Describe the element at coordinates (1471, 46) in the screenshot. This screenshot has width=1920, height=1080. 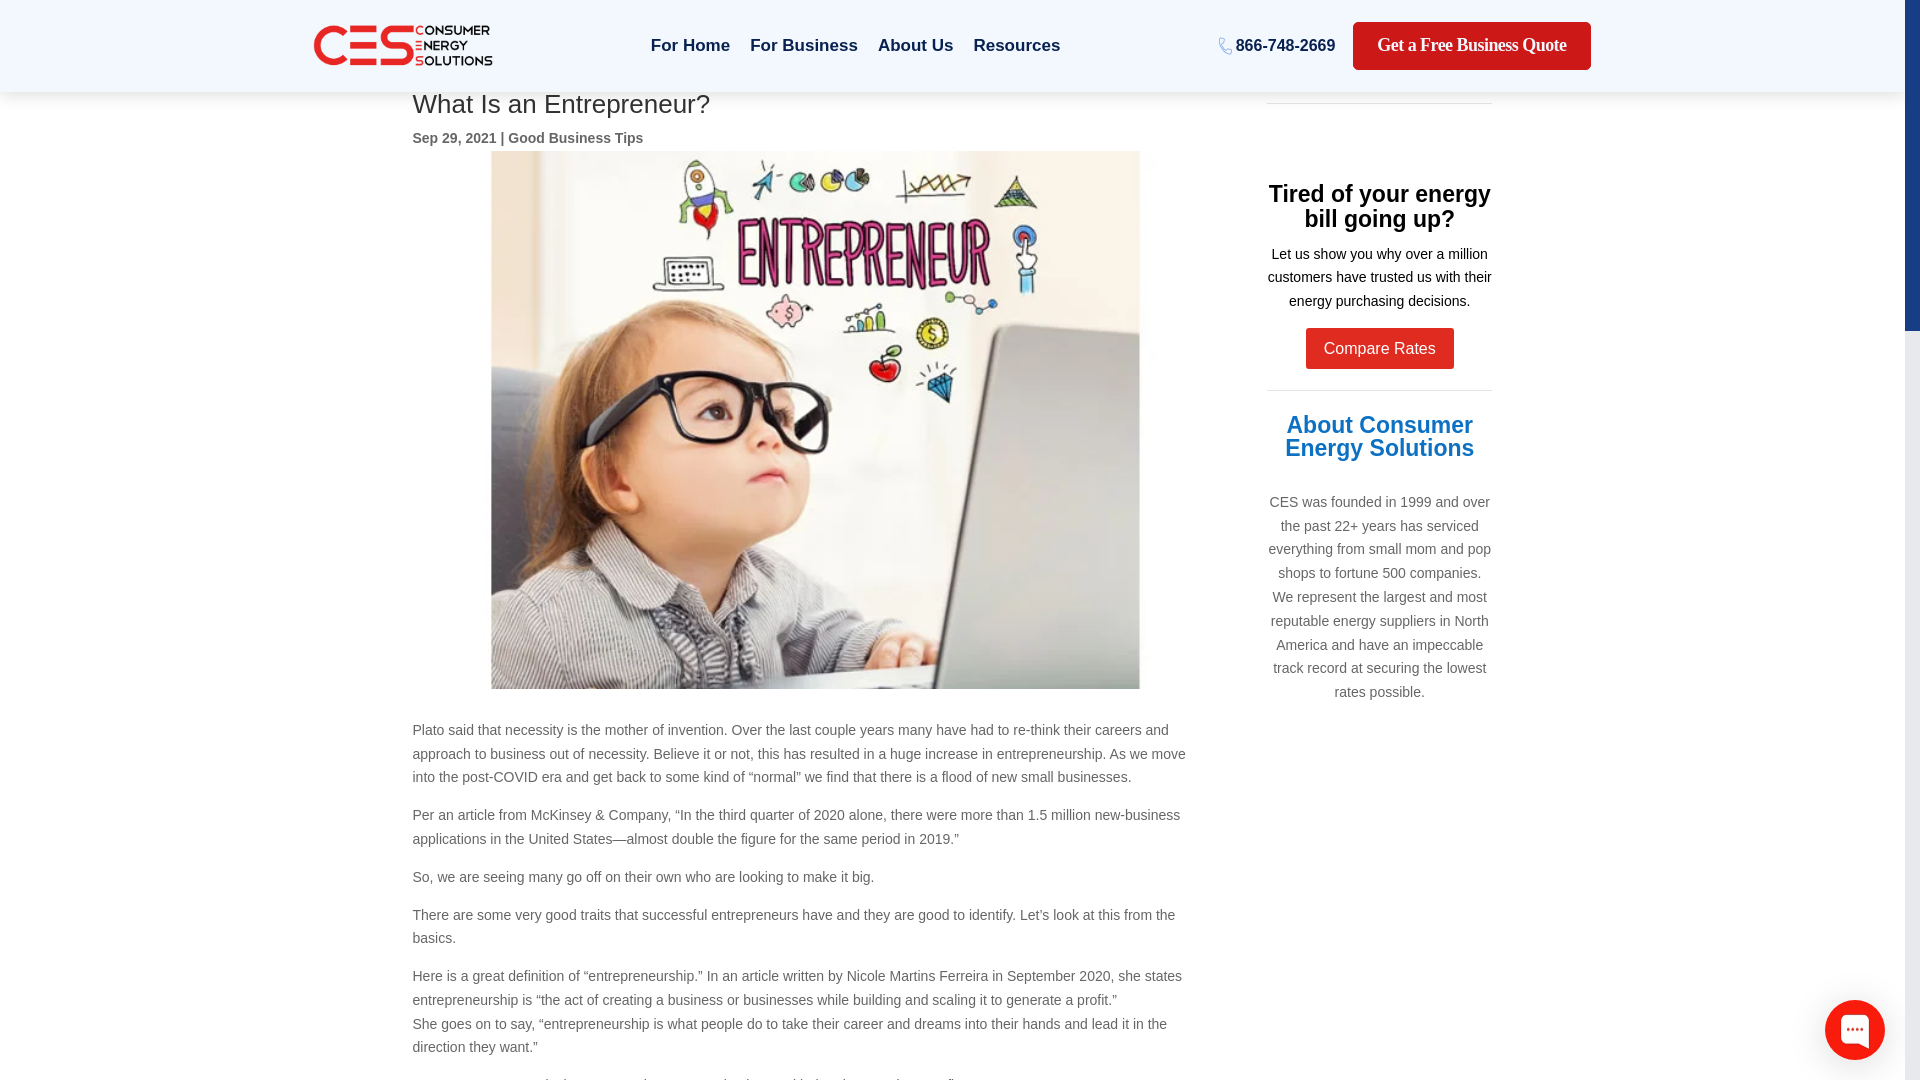
I see `Get a Free Business Quote` at that location.